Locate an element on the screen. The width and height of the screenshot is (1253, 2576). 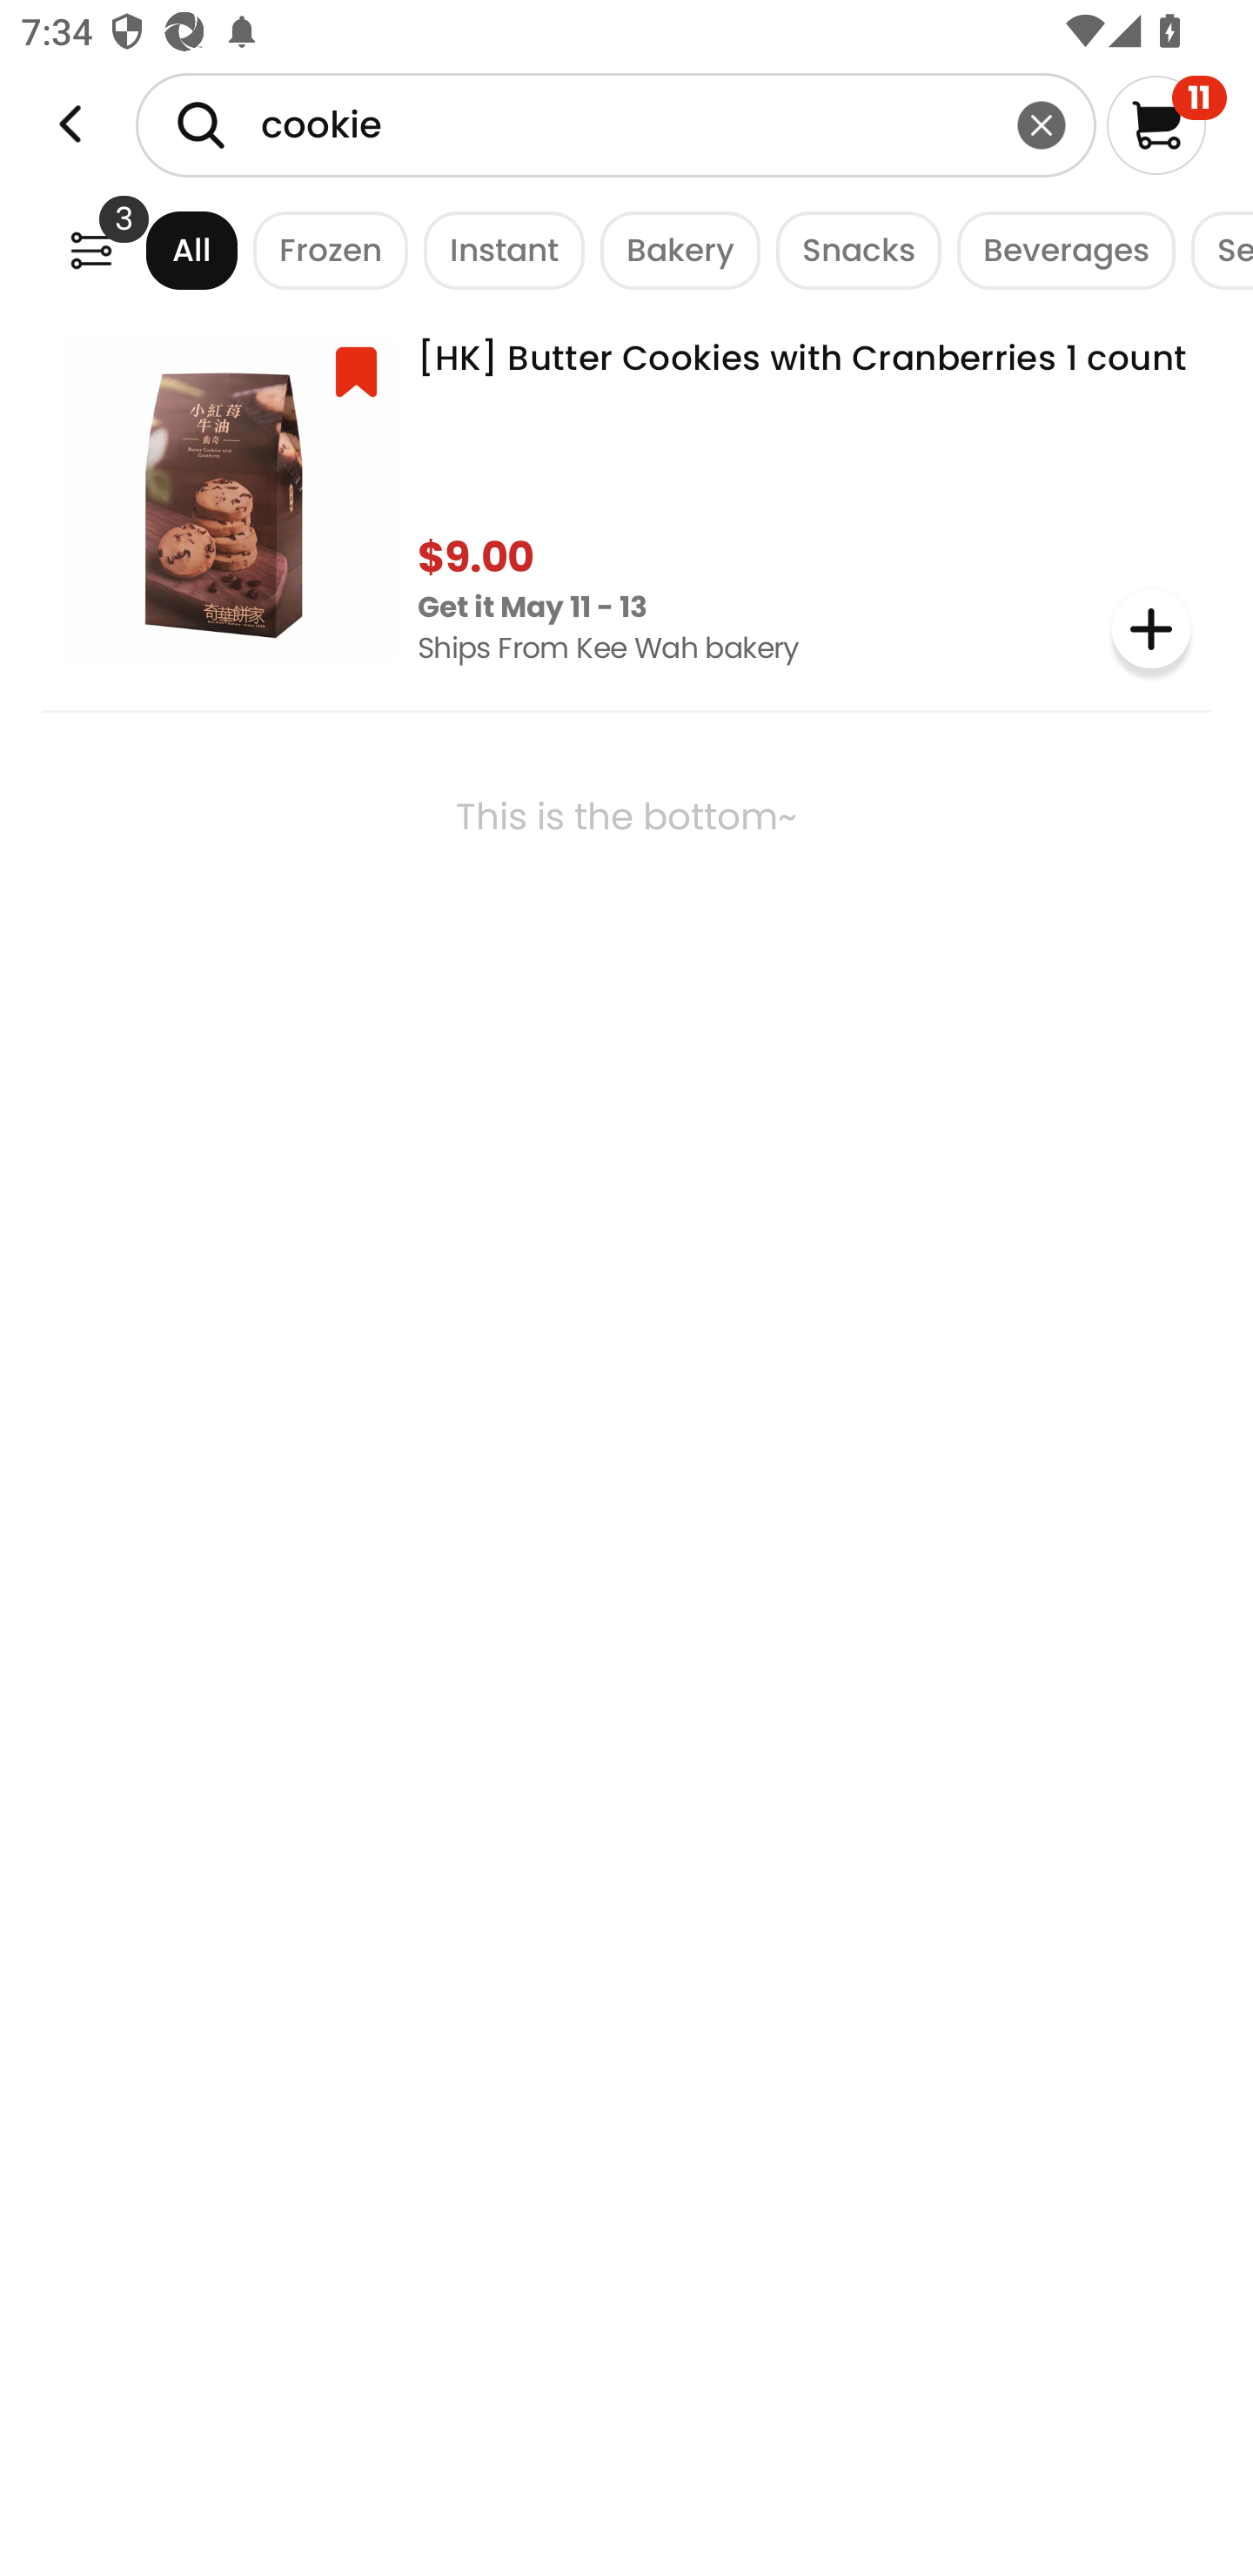
Bakery is located at coordinates (673, 249).